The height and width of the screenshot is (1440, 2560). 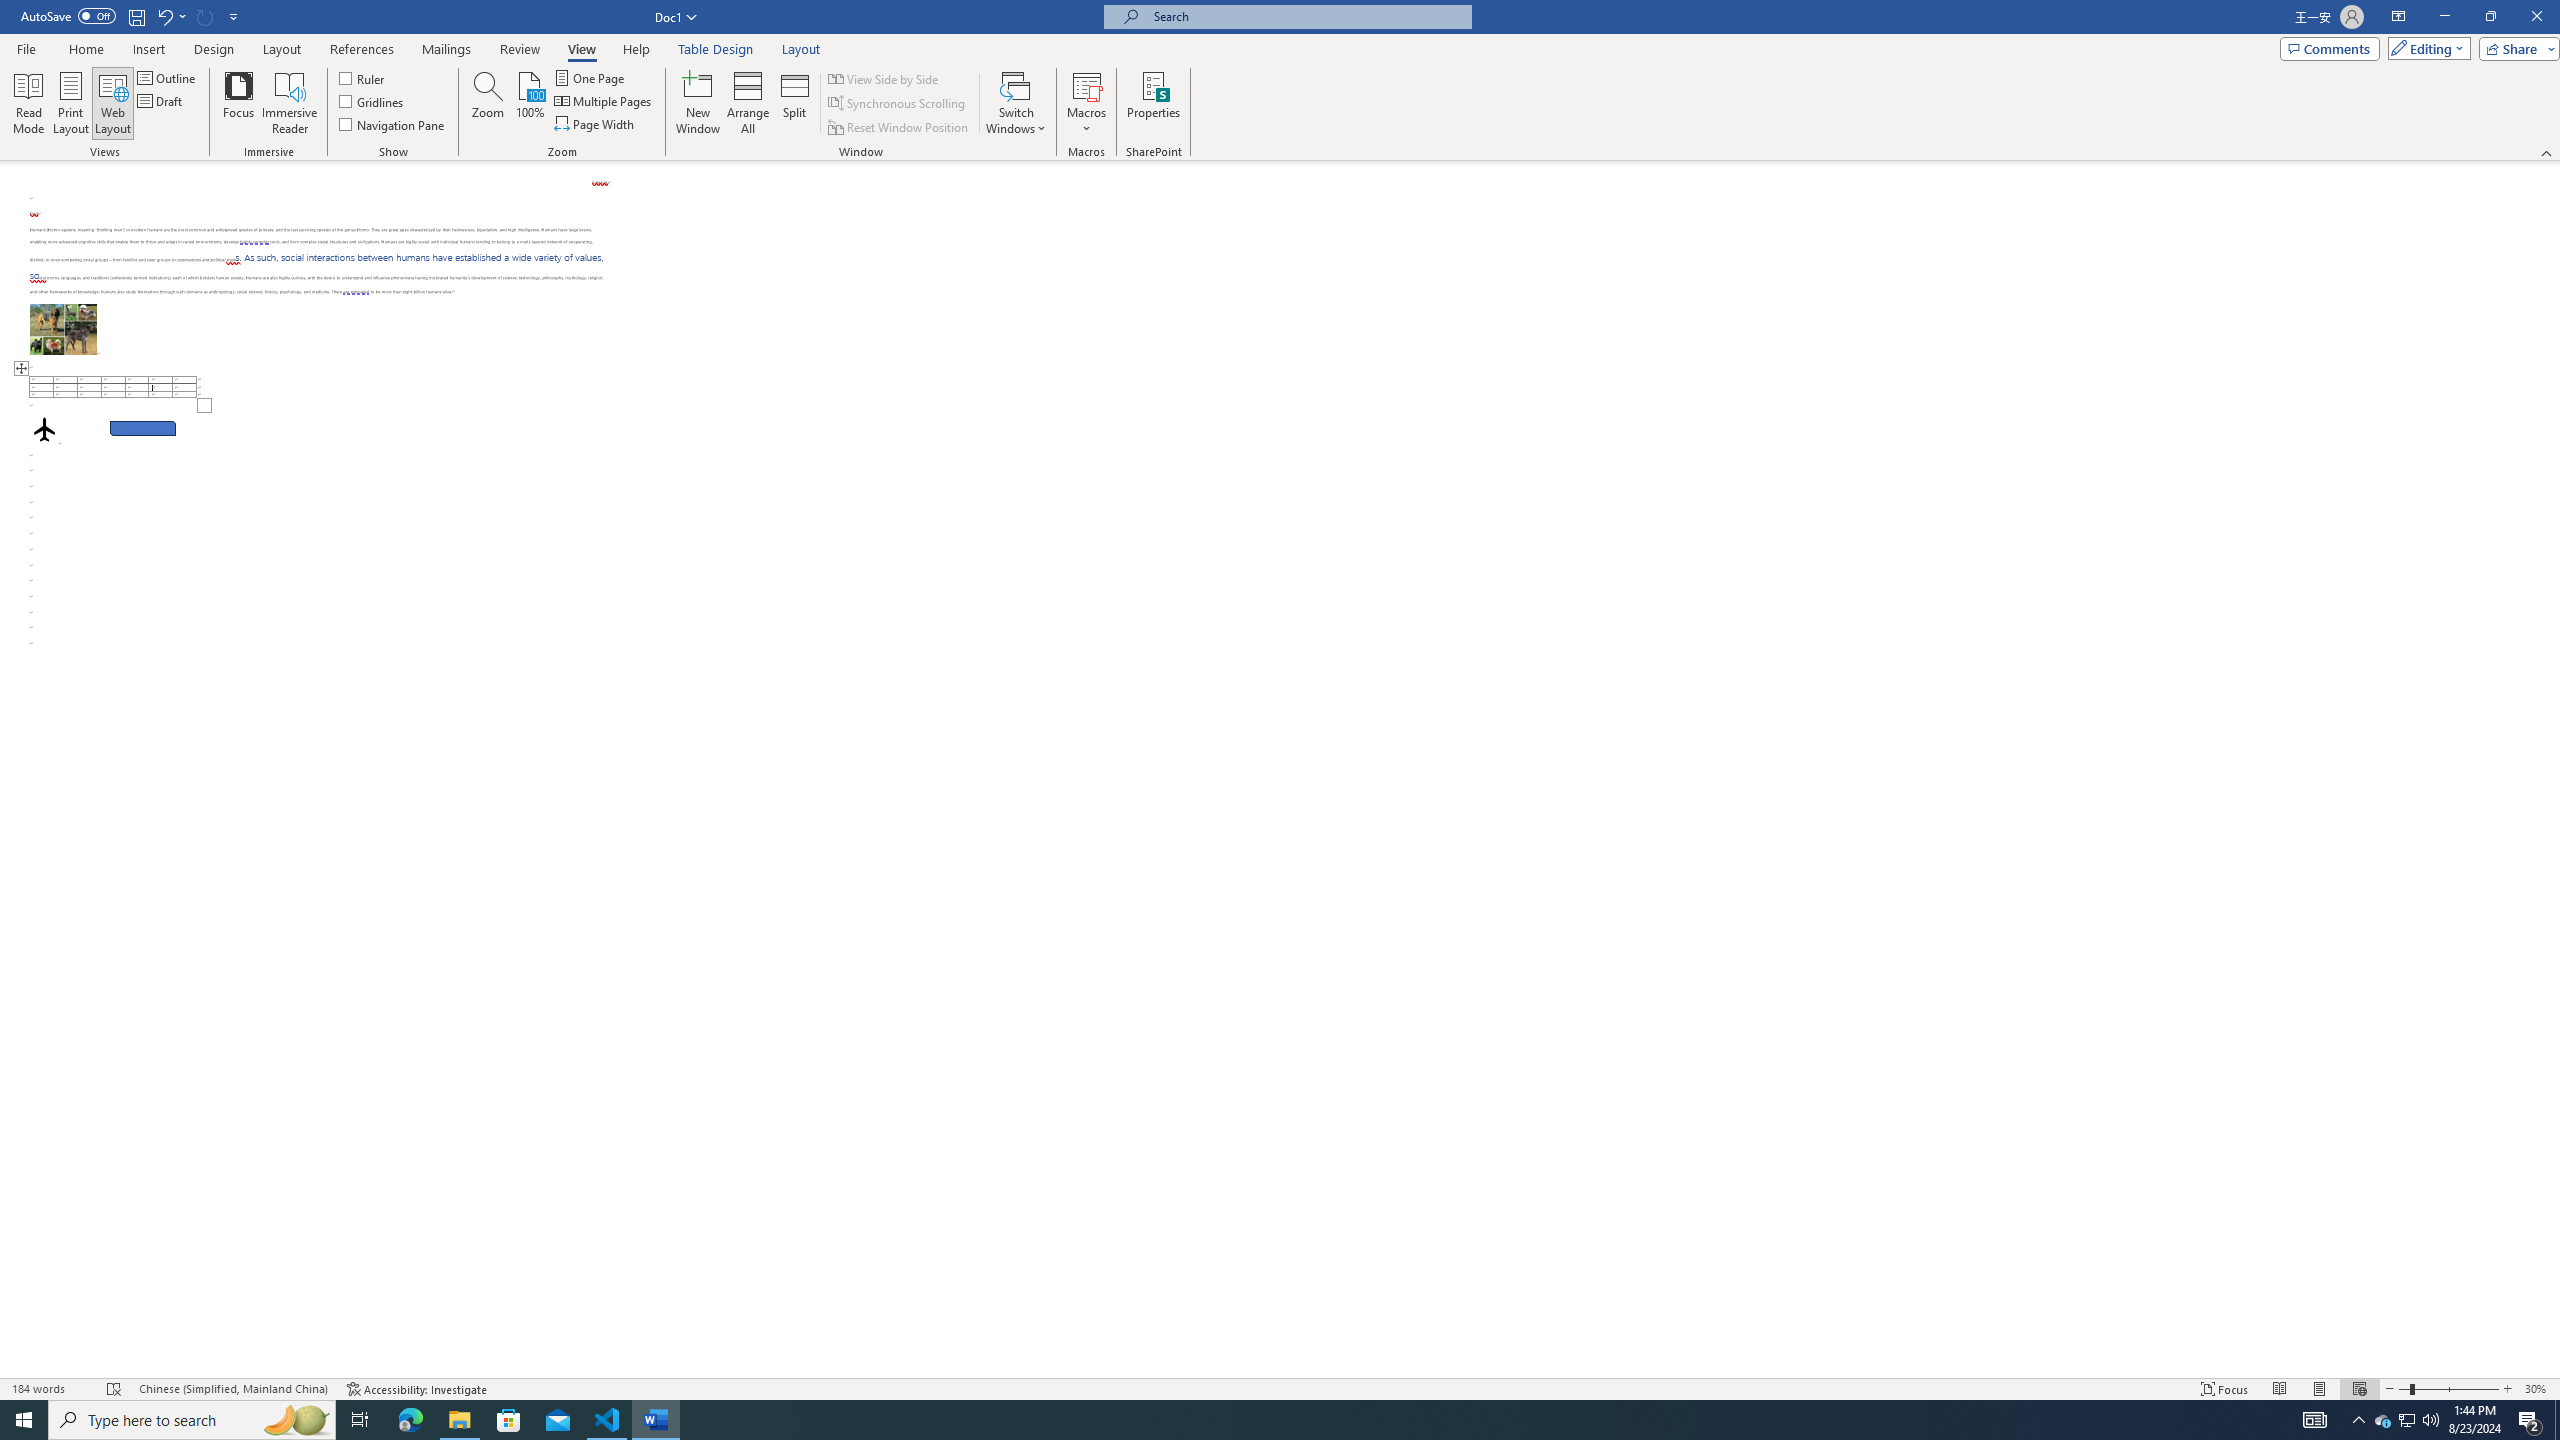 What do you see at coordinates (1306, 16) in the screenshot?
I see `Microsoft search` at bounding box center [1306, 16].